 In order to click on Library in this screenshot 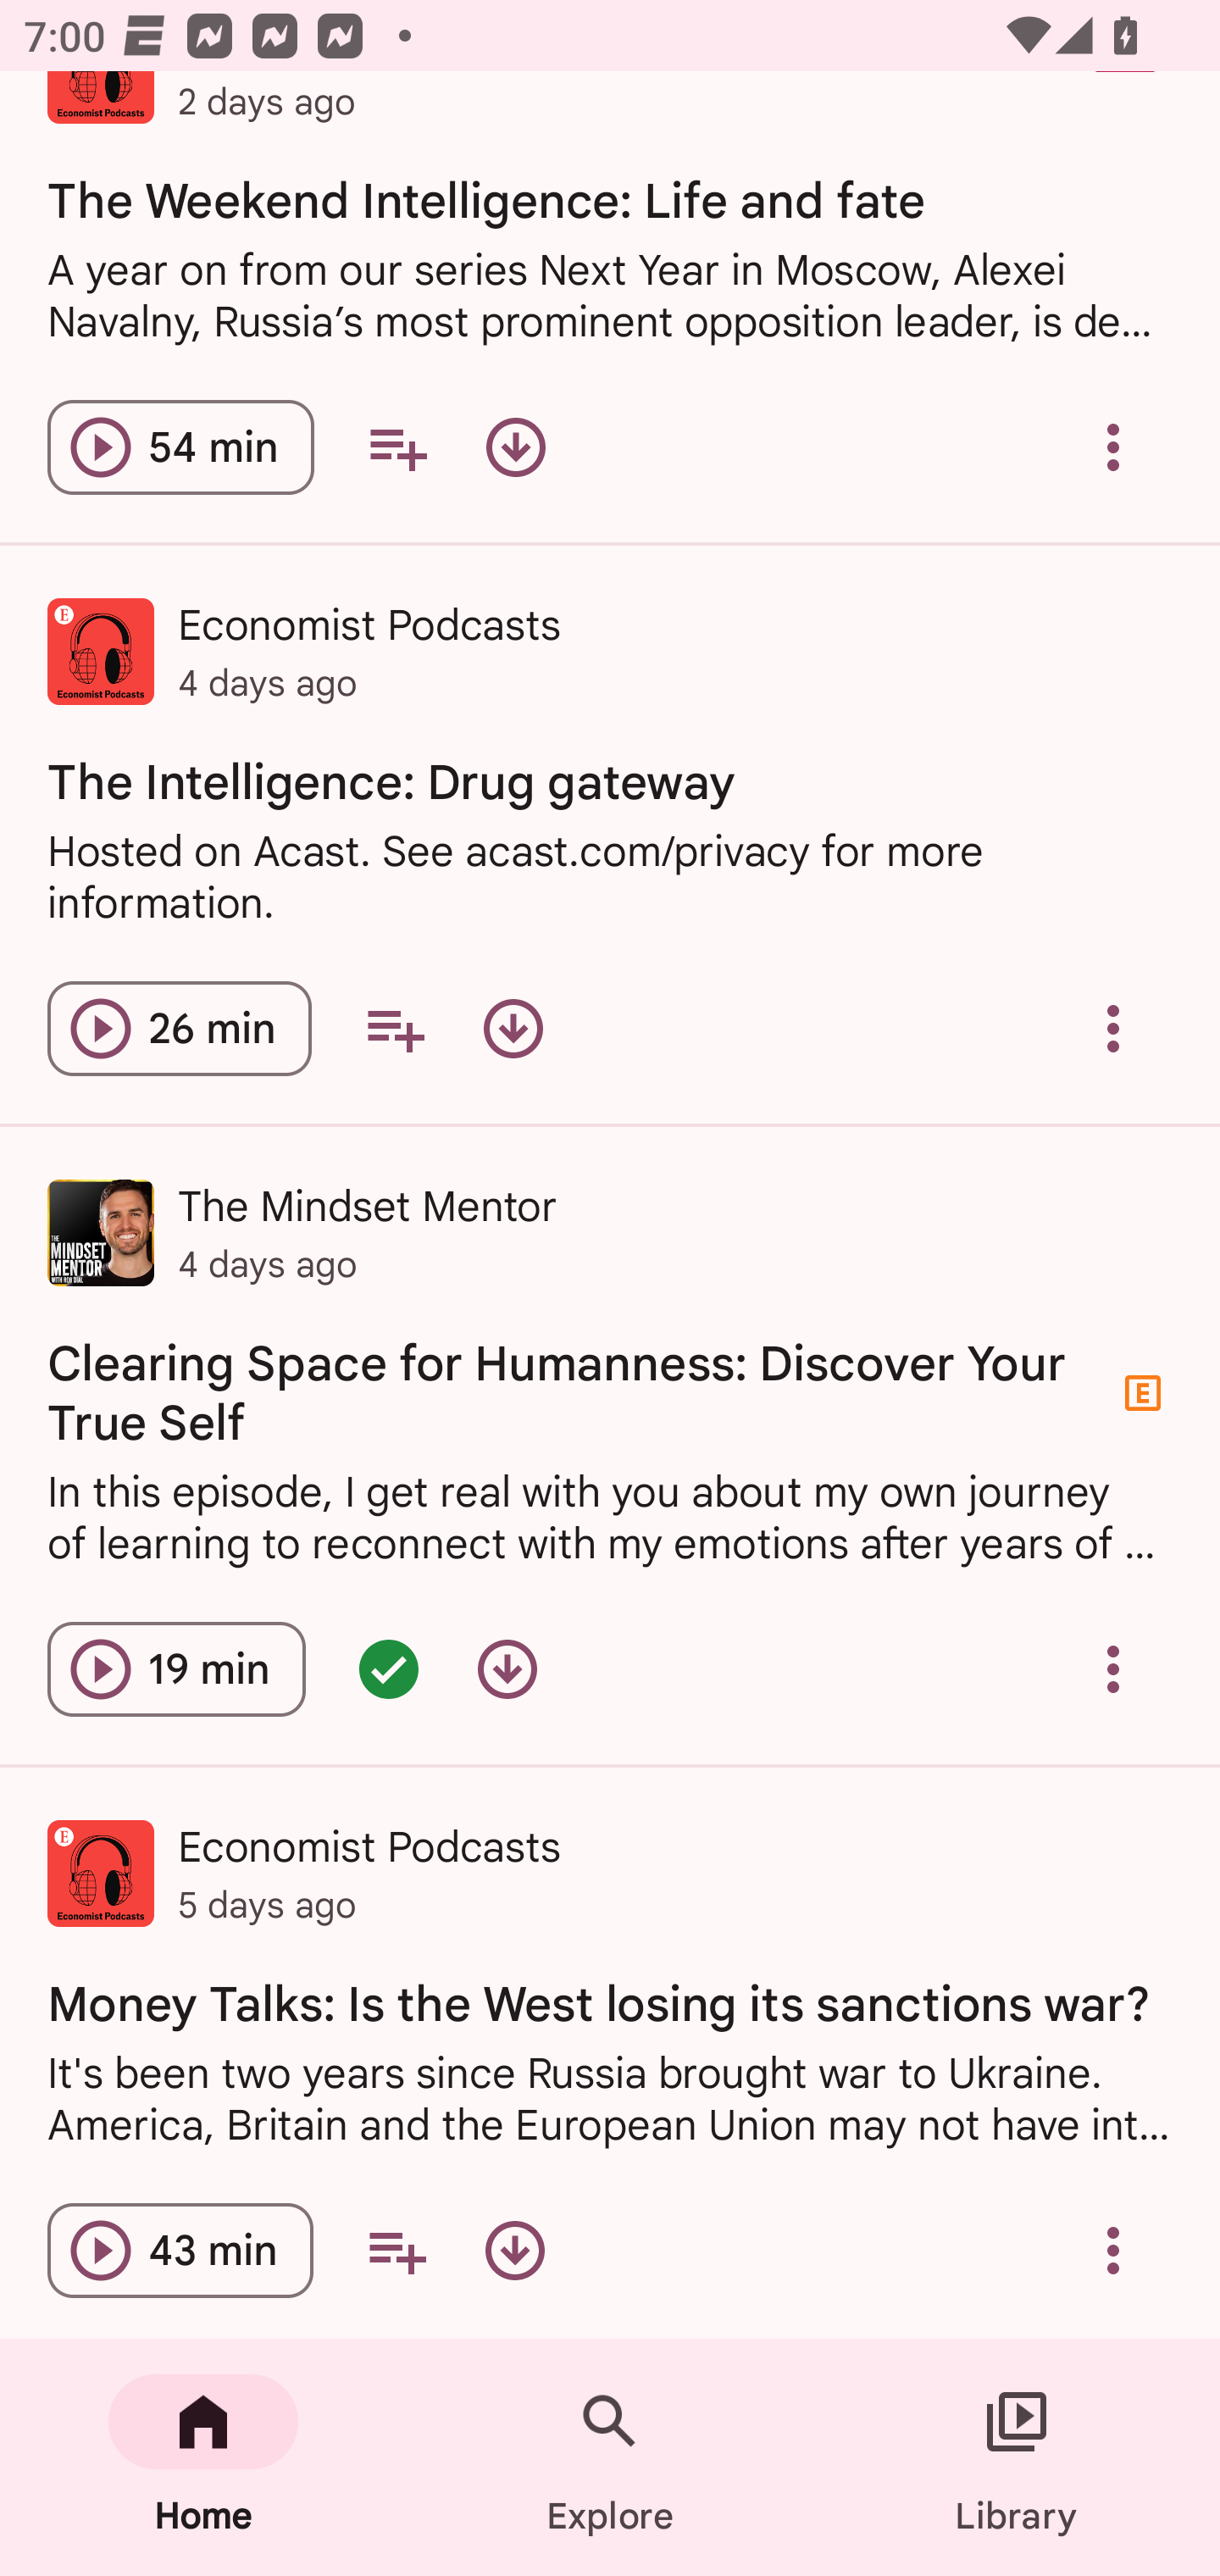, I will do `click(1017, 2457)`.